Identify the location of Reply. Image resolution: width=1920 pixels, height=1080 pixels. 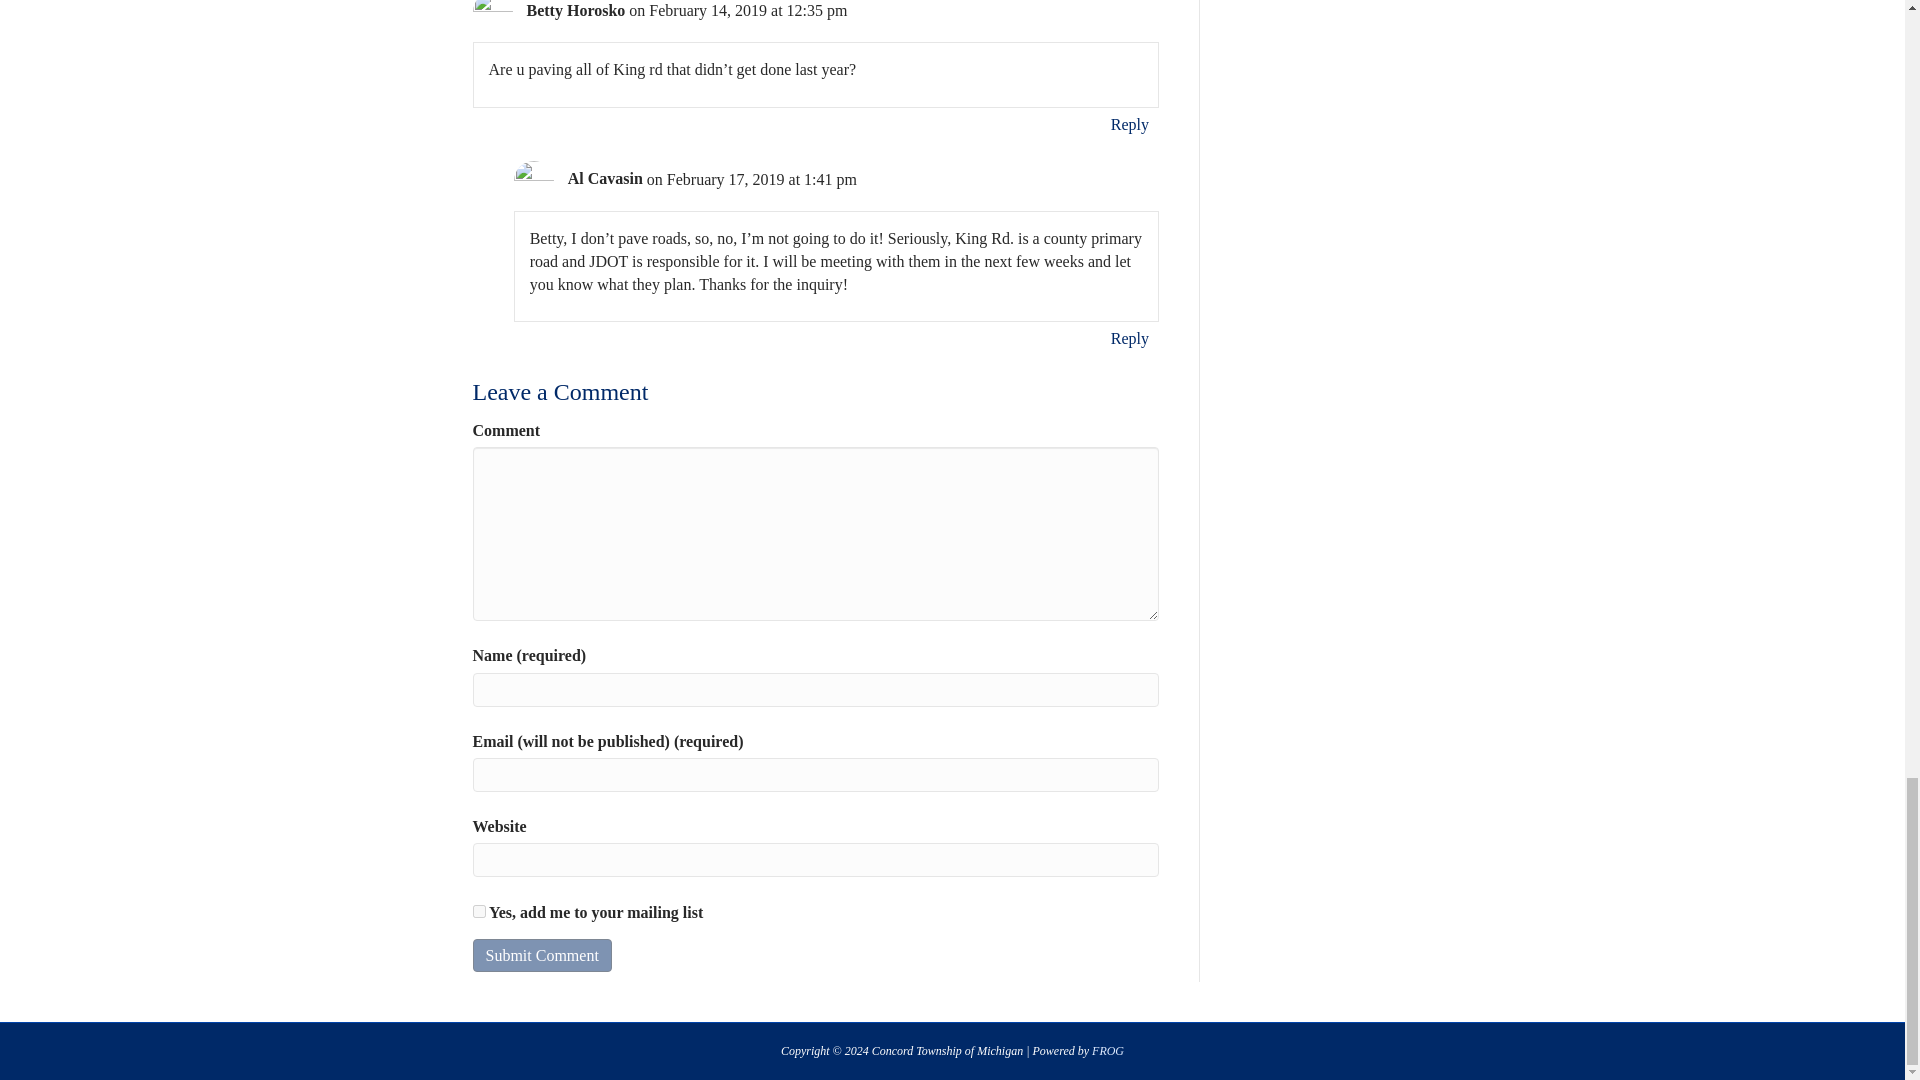
(1129, 124).